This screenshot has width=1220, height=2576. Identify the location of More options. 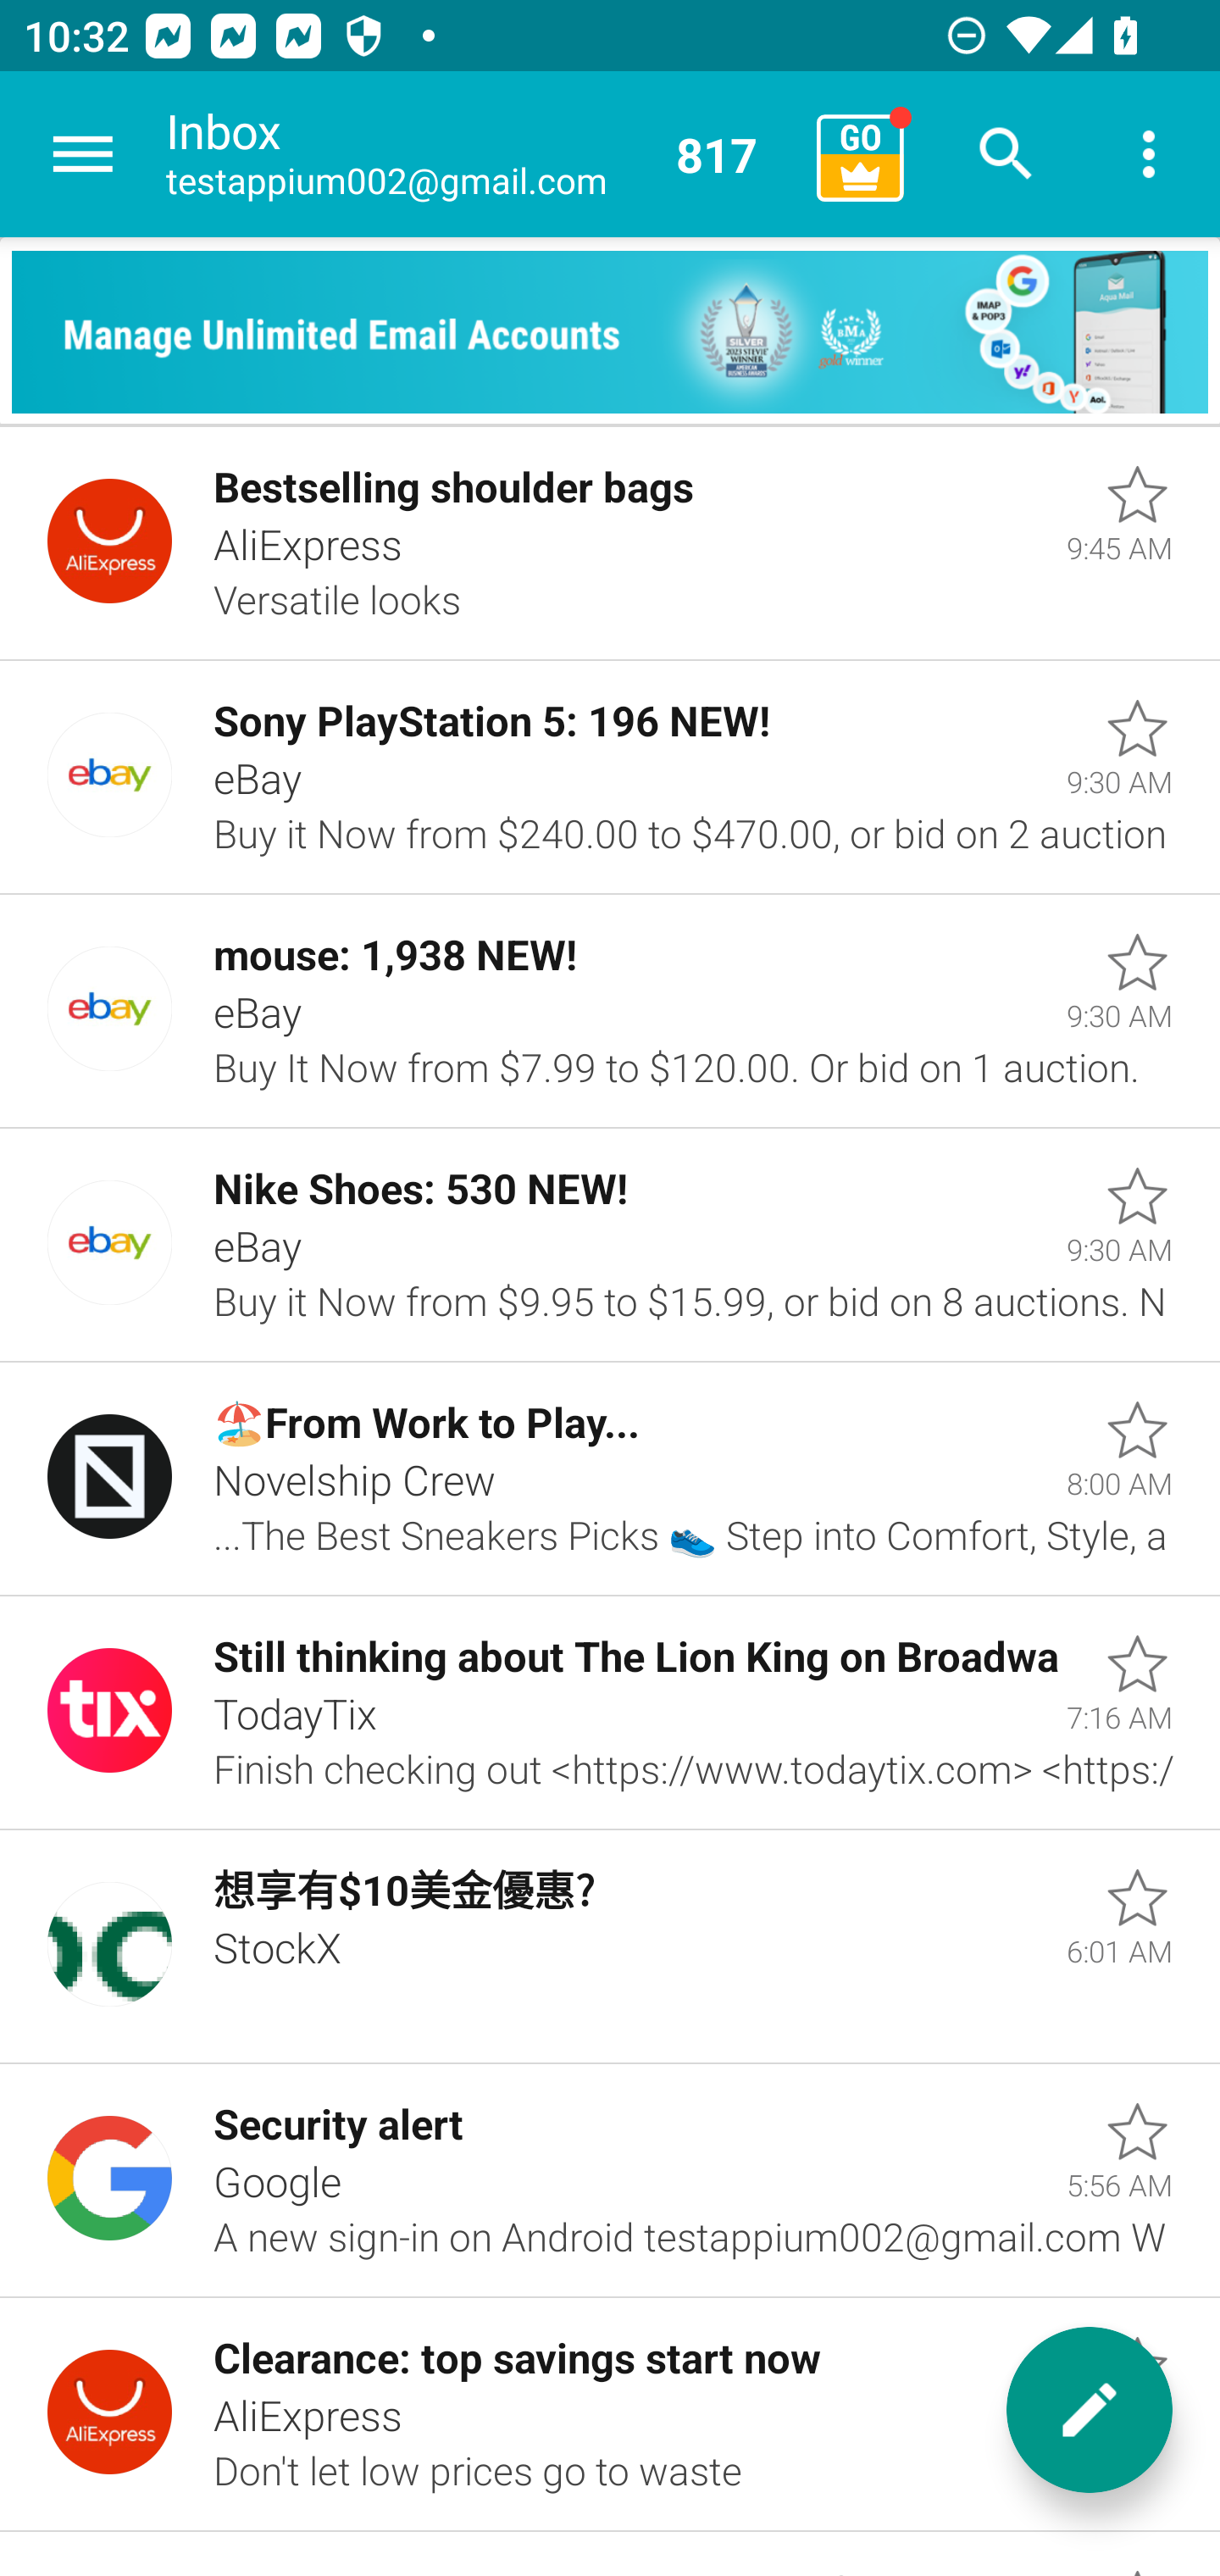
(1149, 154).